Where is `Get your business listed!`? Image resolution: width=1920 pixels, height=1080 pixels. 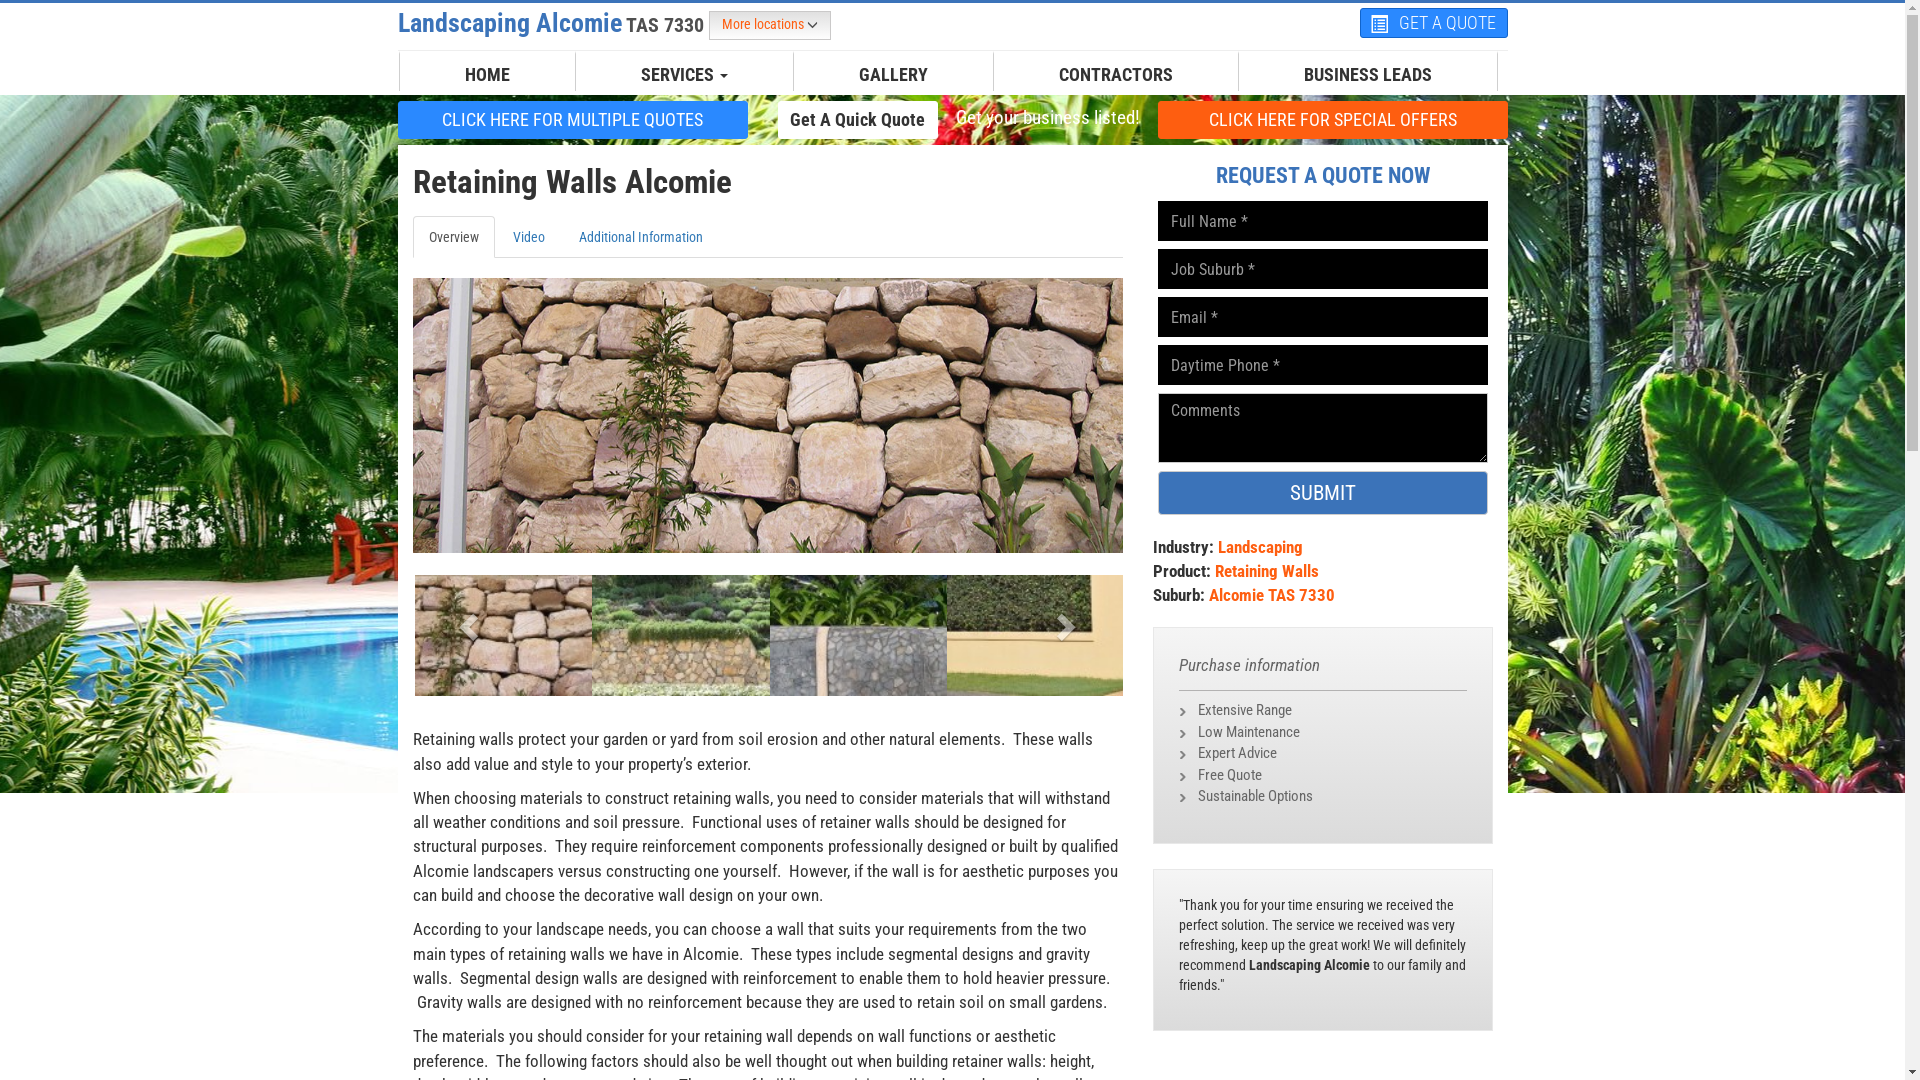 Get your business listed! is located at coordinates (1047, 118).